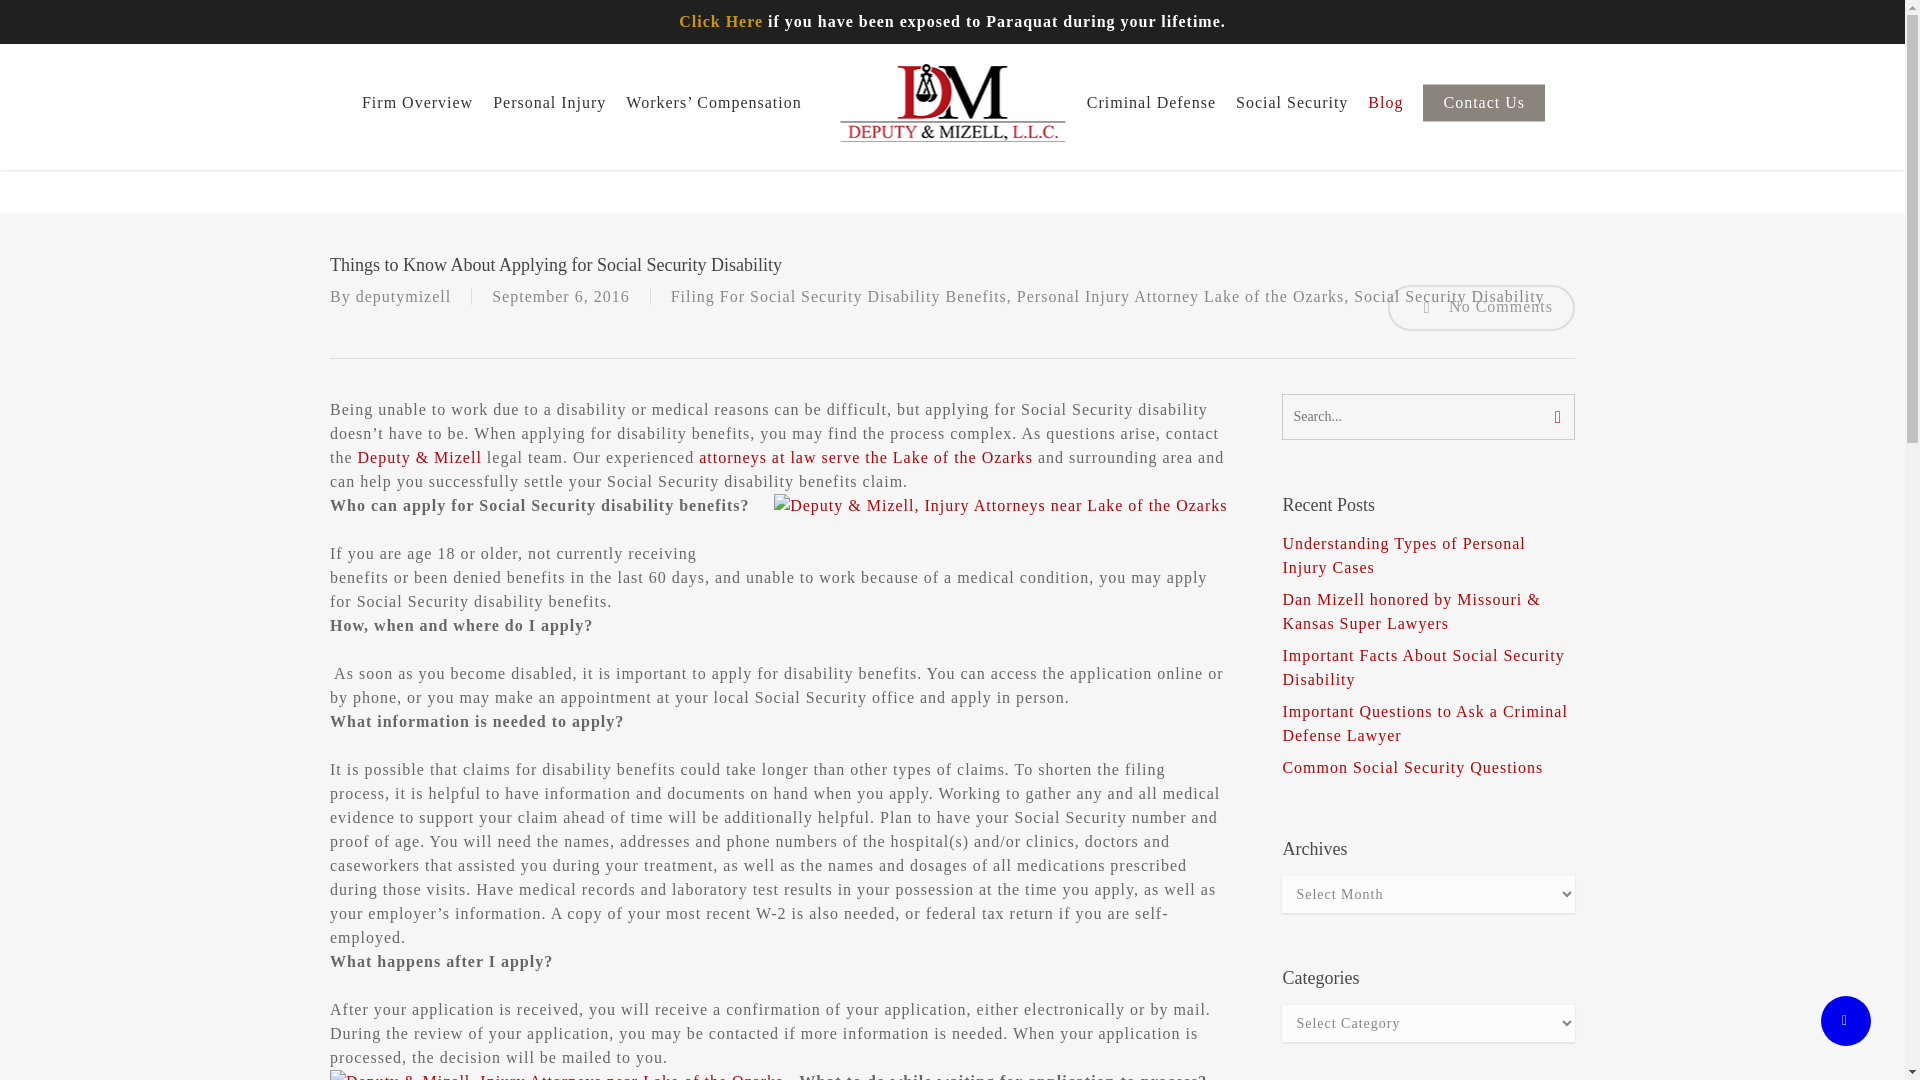  What do you see at coordinates (1229, 16) in the screenshot?
I see `Firm Overview` at bounding box center [1229, 16].